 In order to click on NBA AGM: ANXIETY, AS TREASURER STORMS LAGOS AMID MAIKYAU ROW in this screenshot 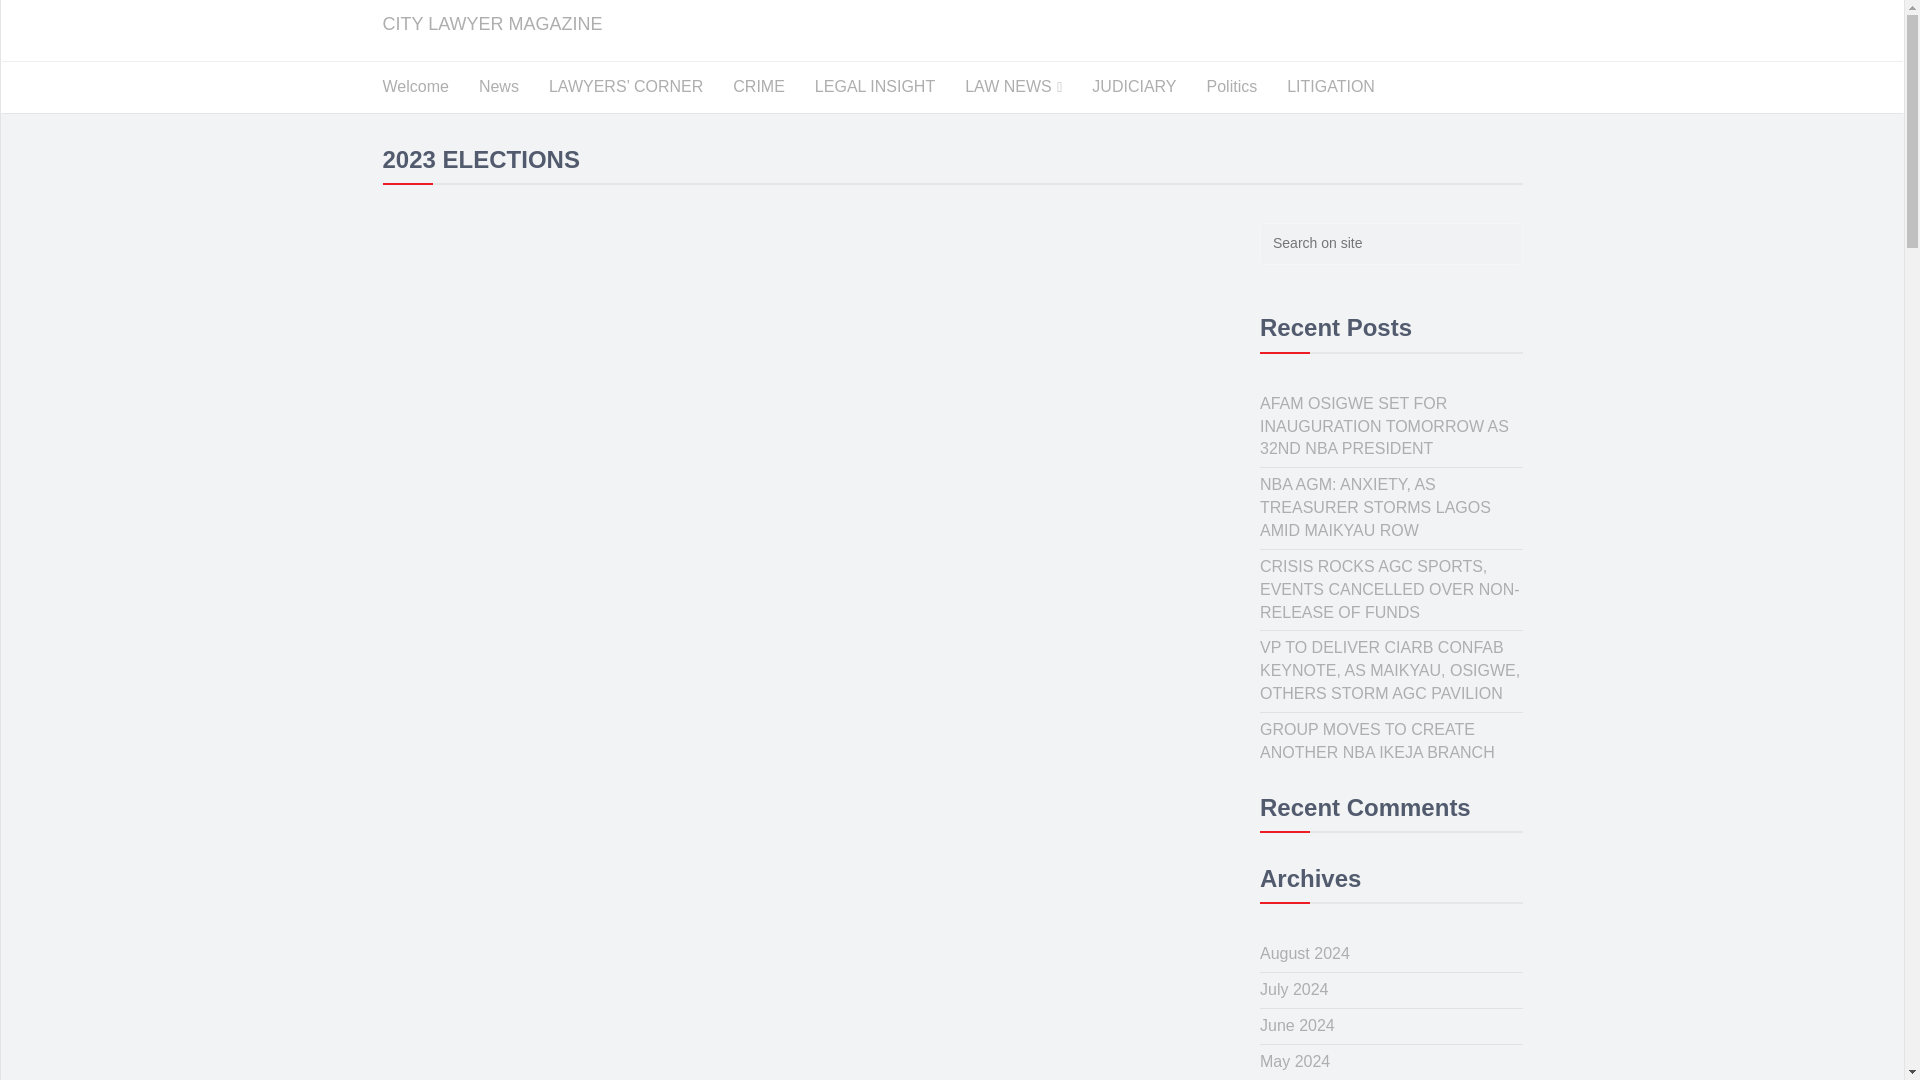, I will do `click(1375, 507)`.